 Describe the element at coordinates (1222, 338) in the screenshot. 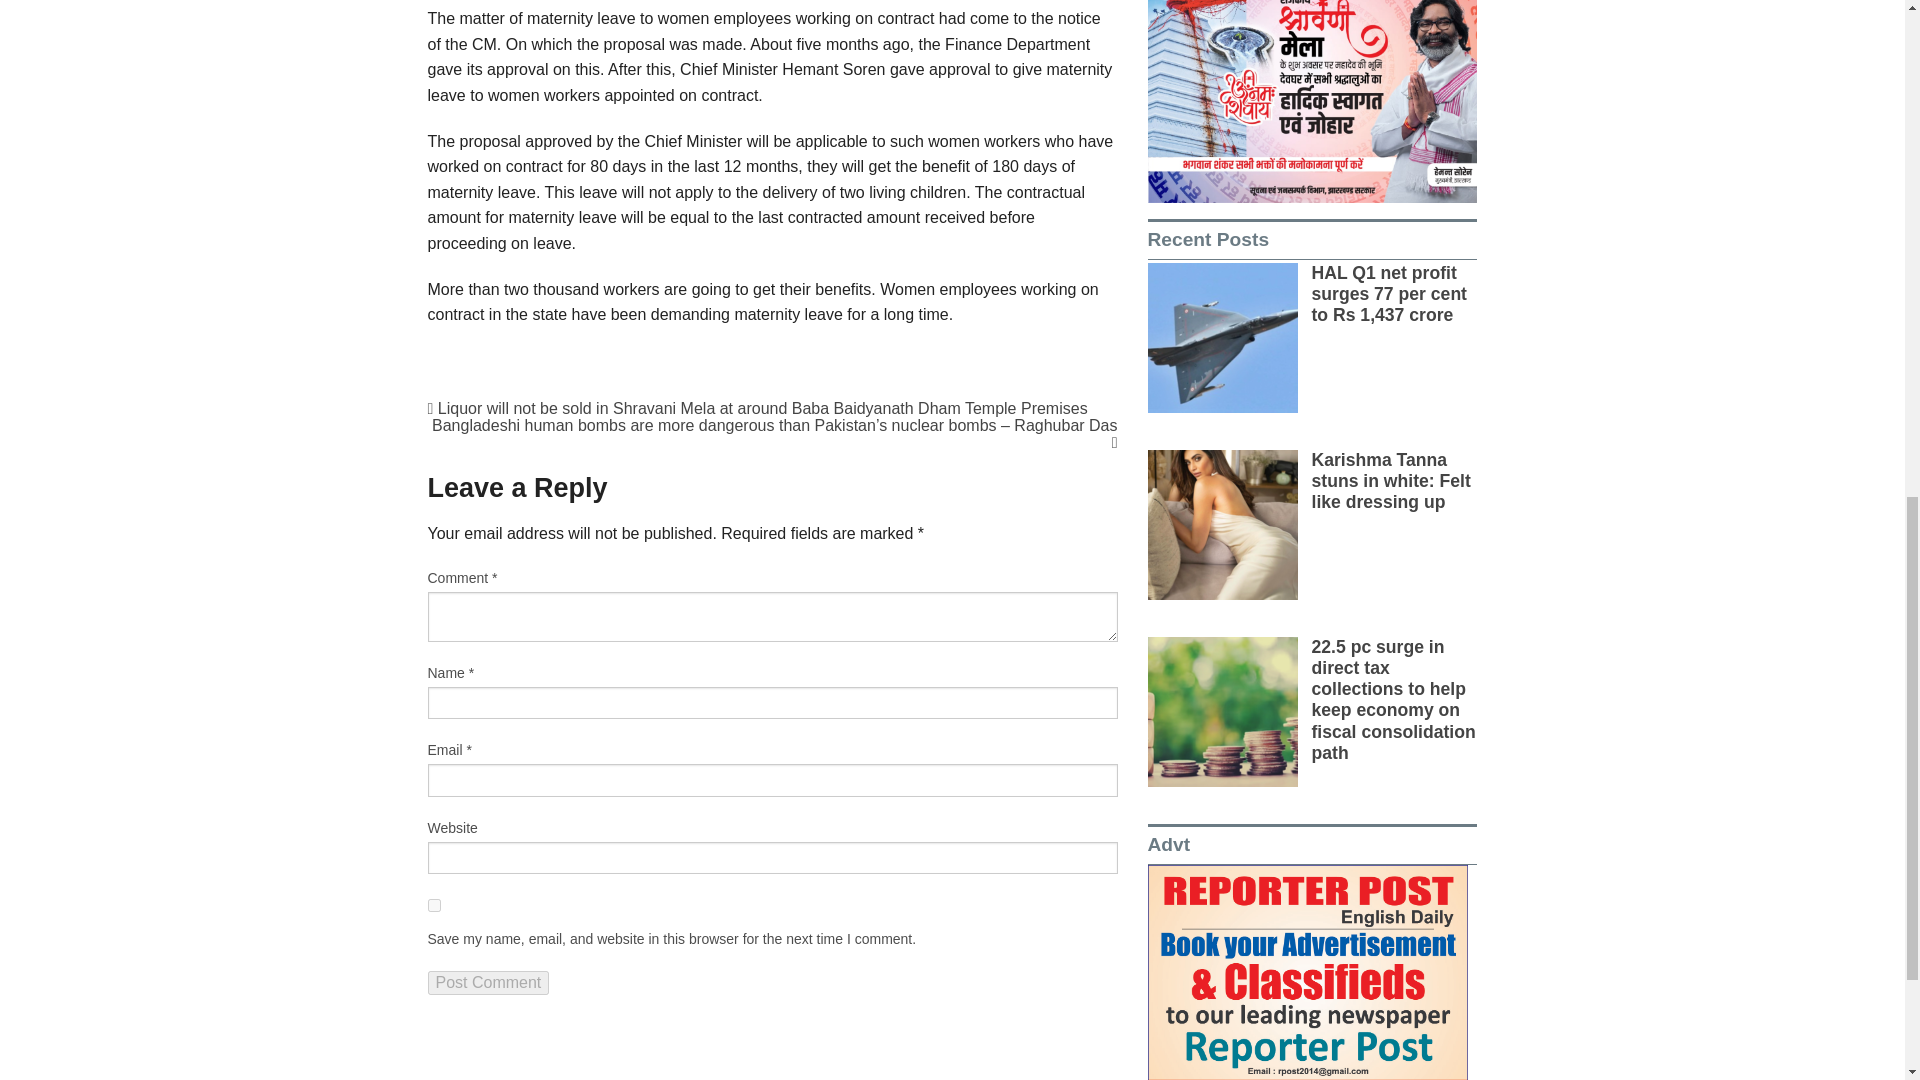

I see `HAL Q1 net profit surges 77 per cent to Rs 1,437 crore` at that location.